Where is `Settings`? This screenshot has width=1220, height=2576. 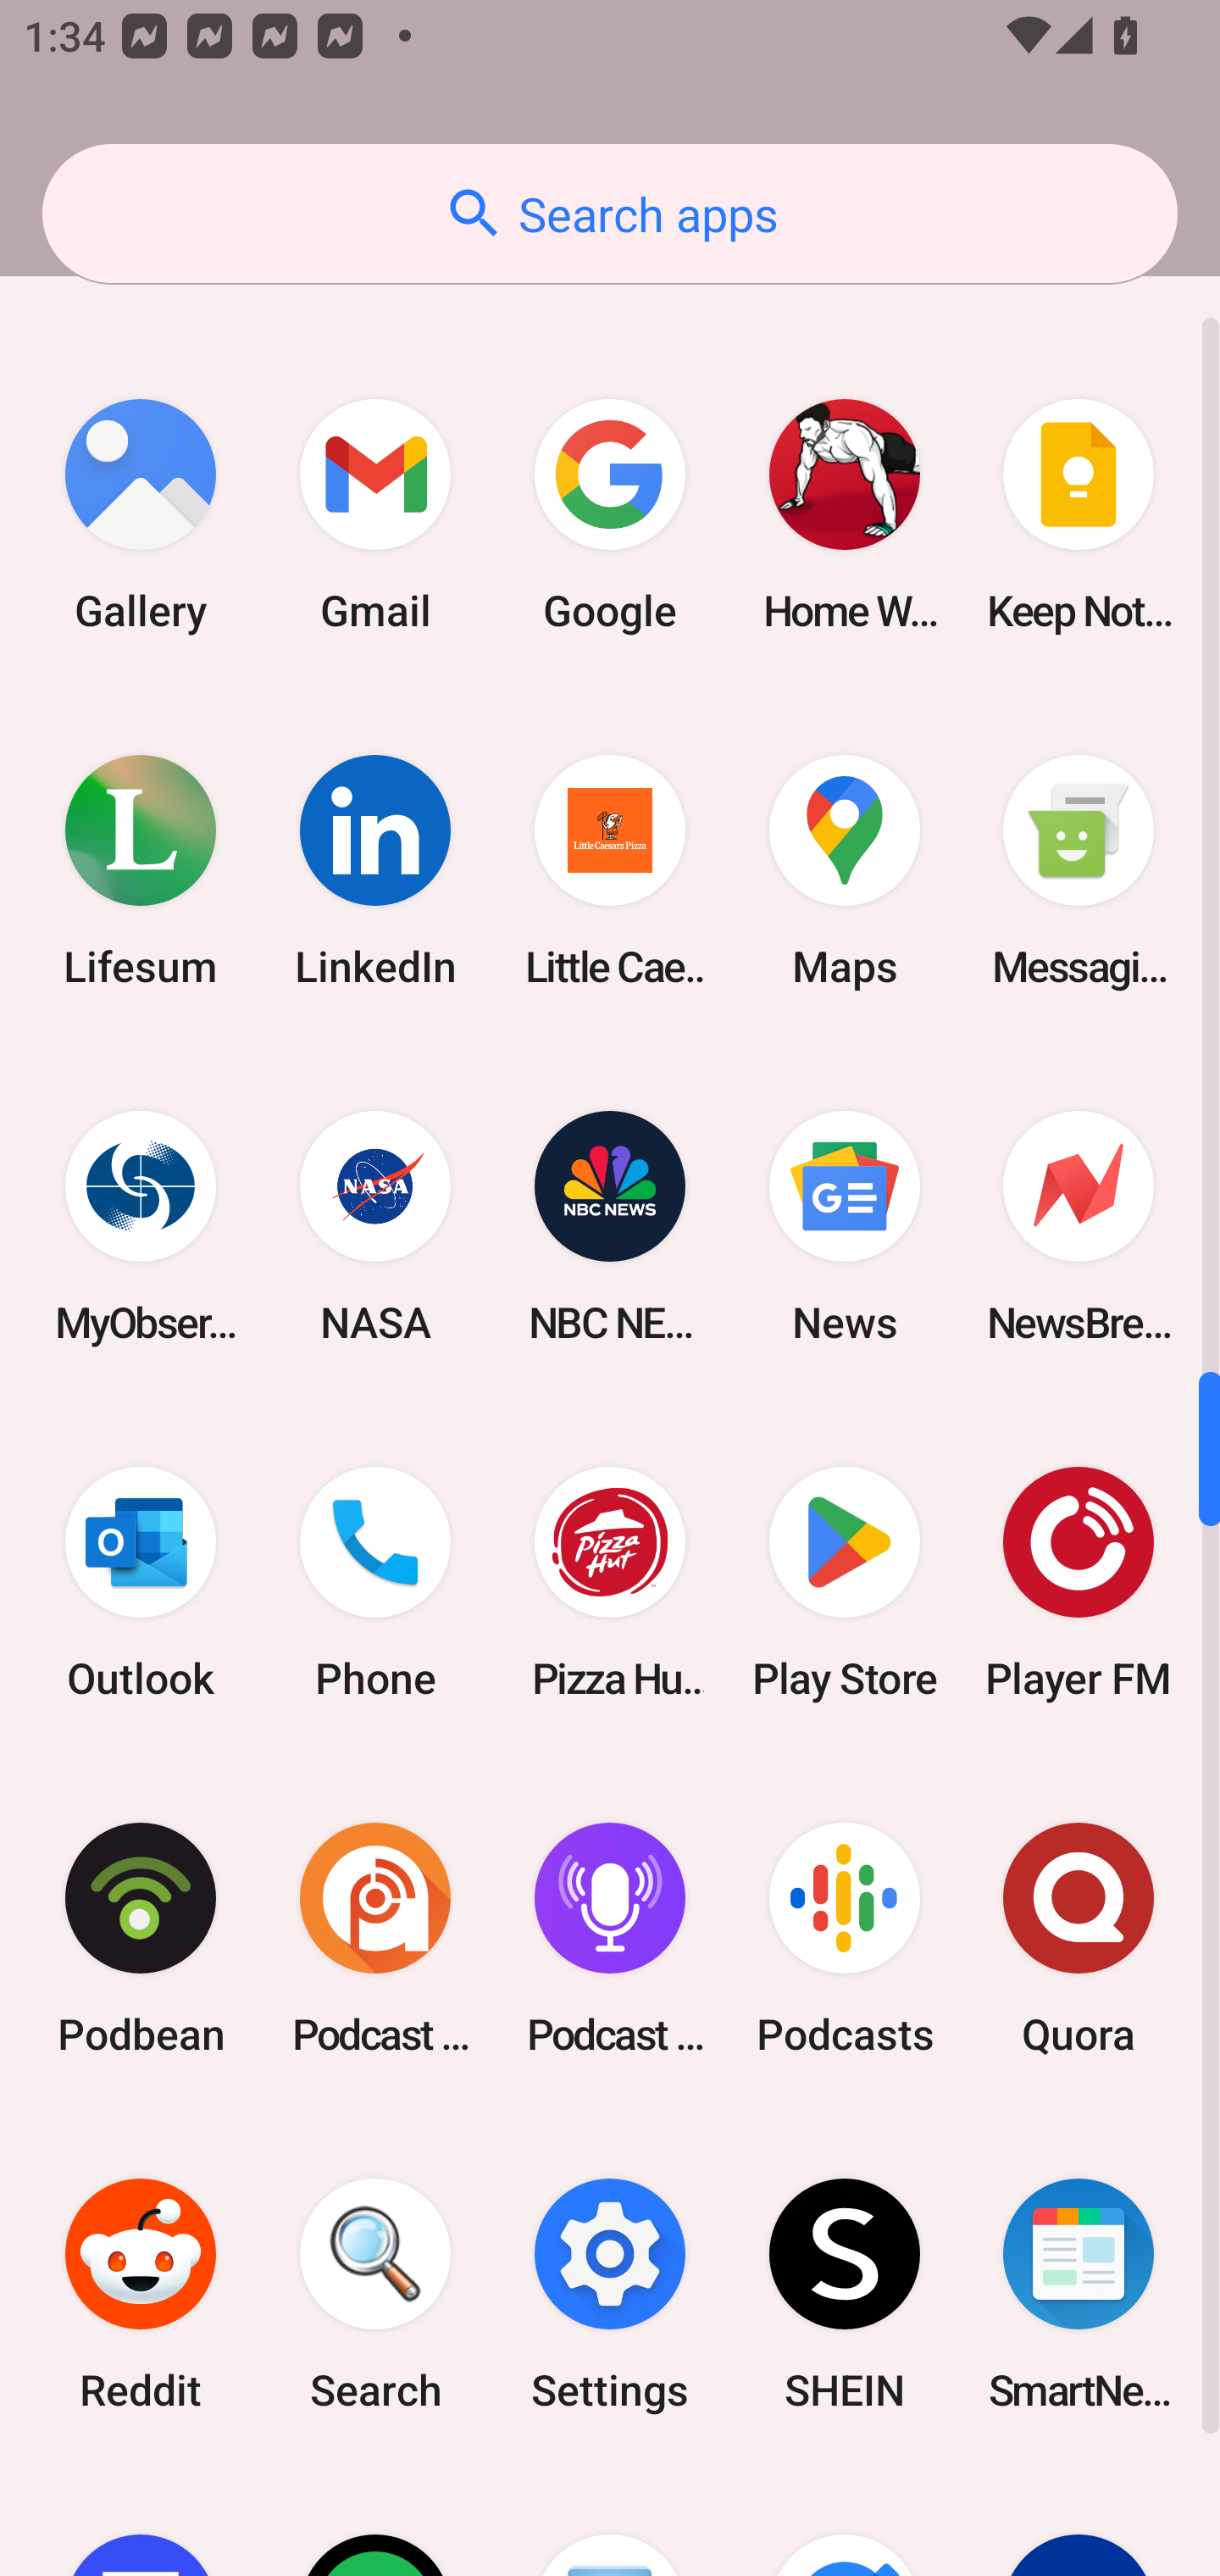
Settings is located at coordinates (610, 2295).